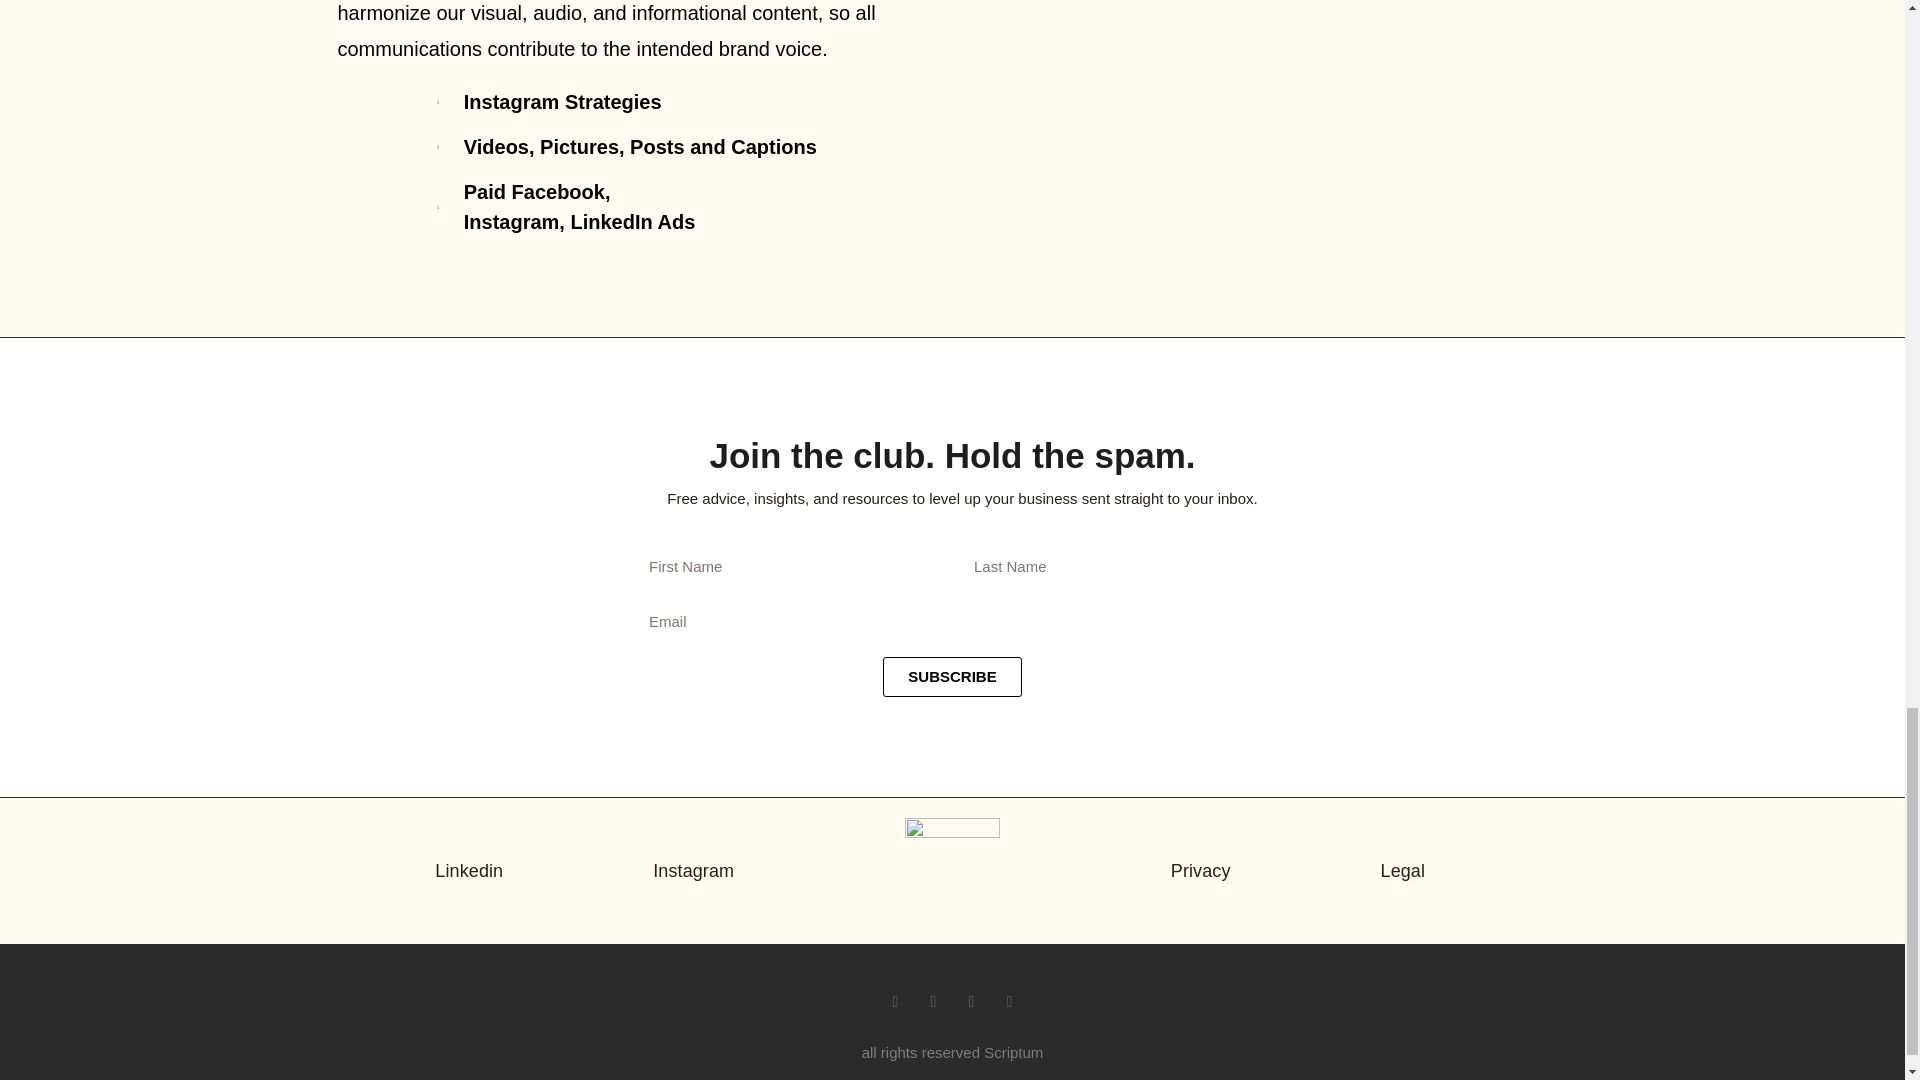  Describe the element at coordinates (692, 870) in the screenshot. I see `Instagram` at that location.